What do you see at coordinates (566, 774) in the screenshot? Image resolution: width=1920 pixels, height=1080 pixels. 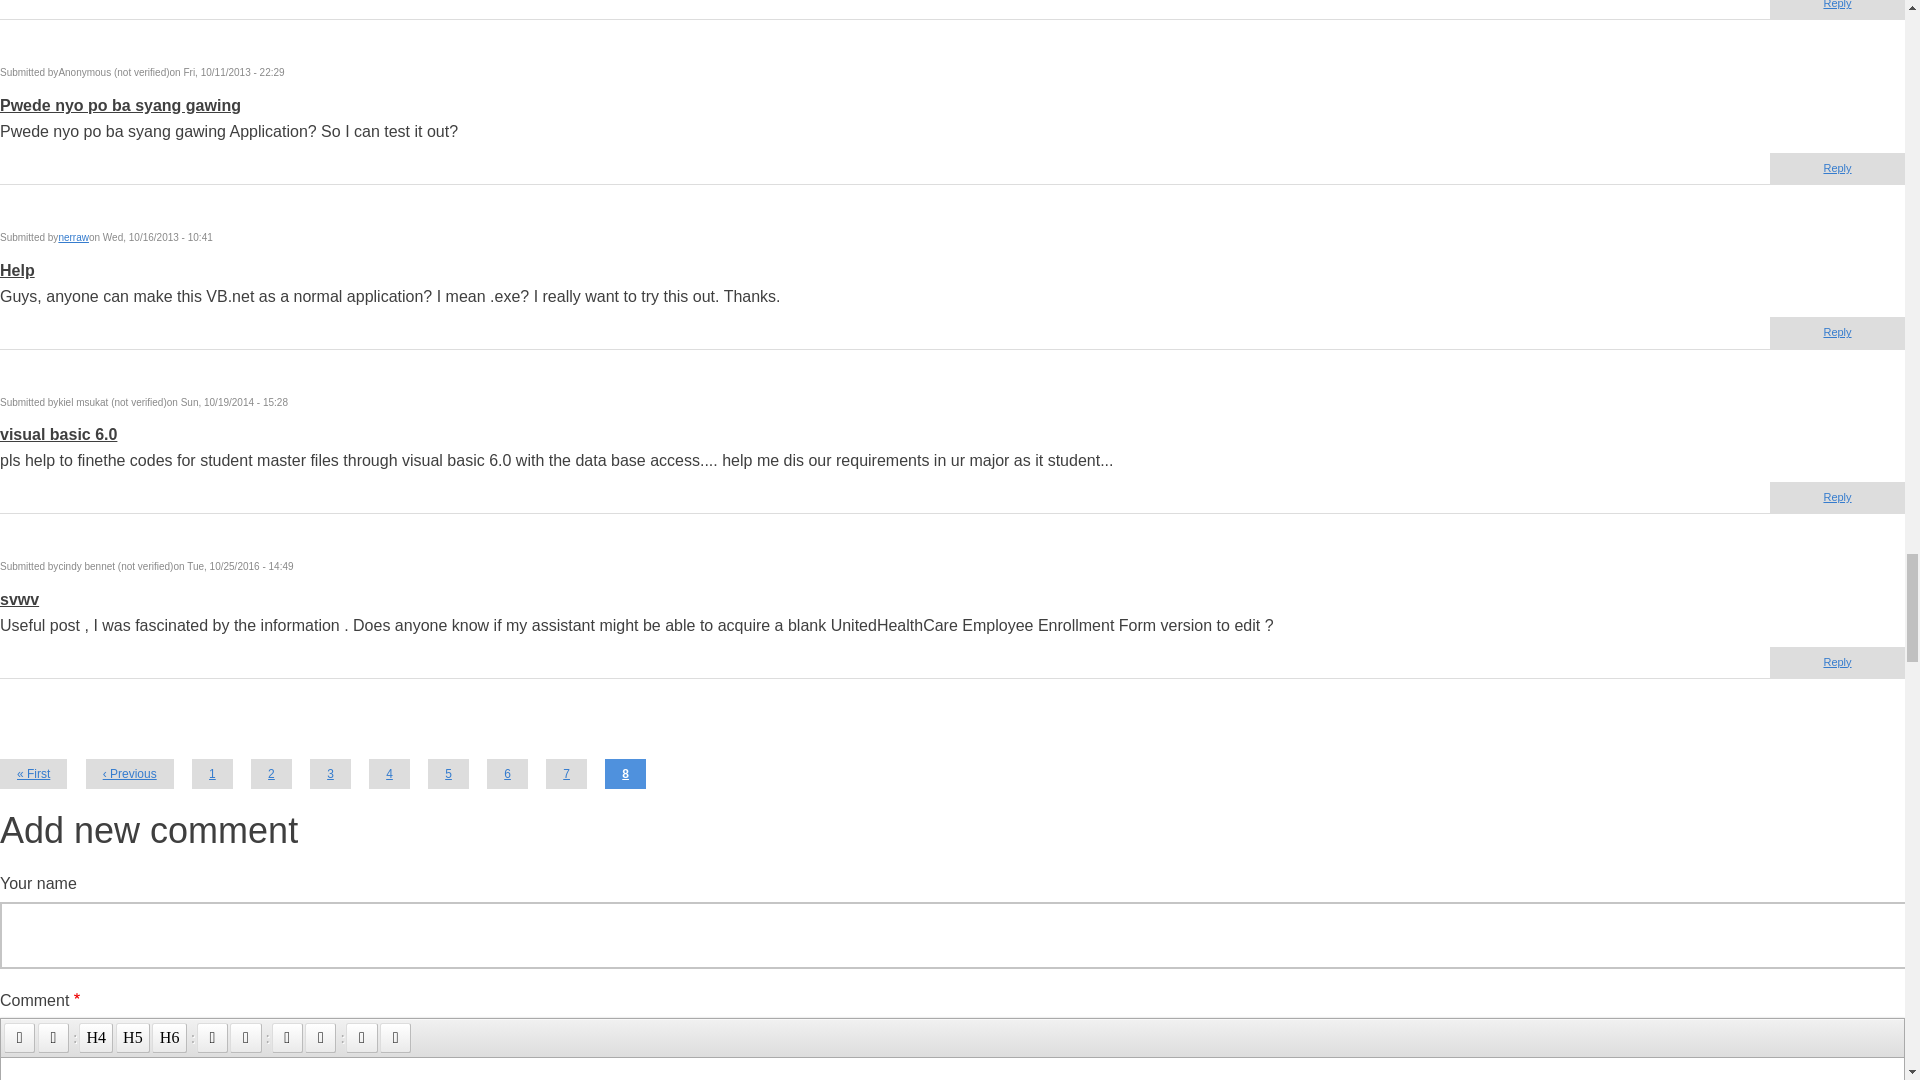 I see `Go to page 7` at bounding box center [566, 774].